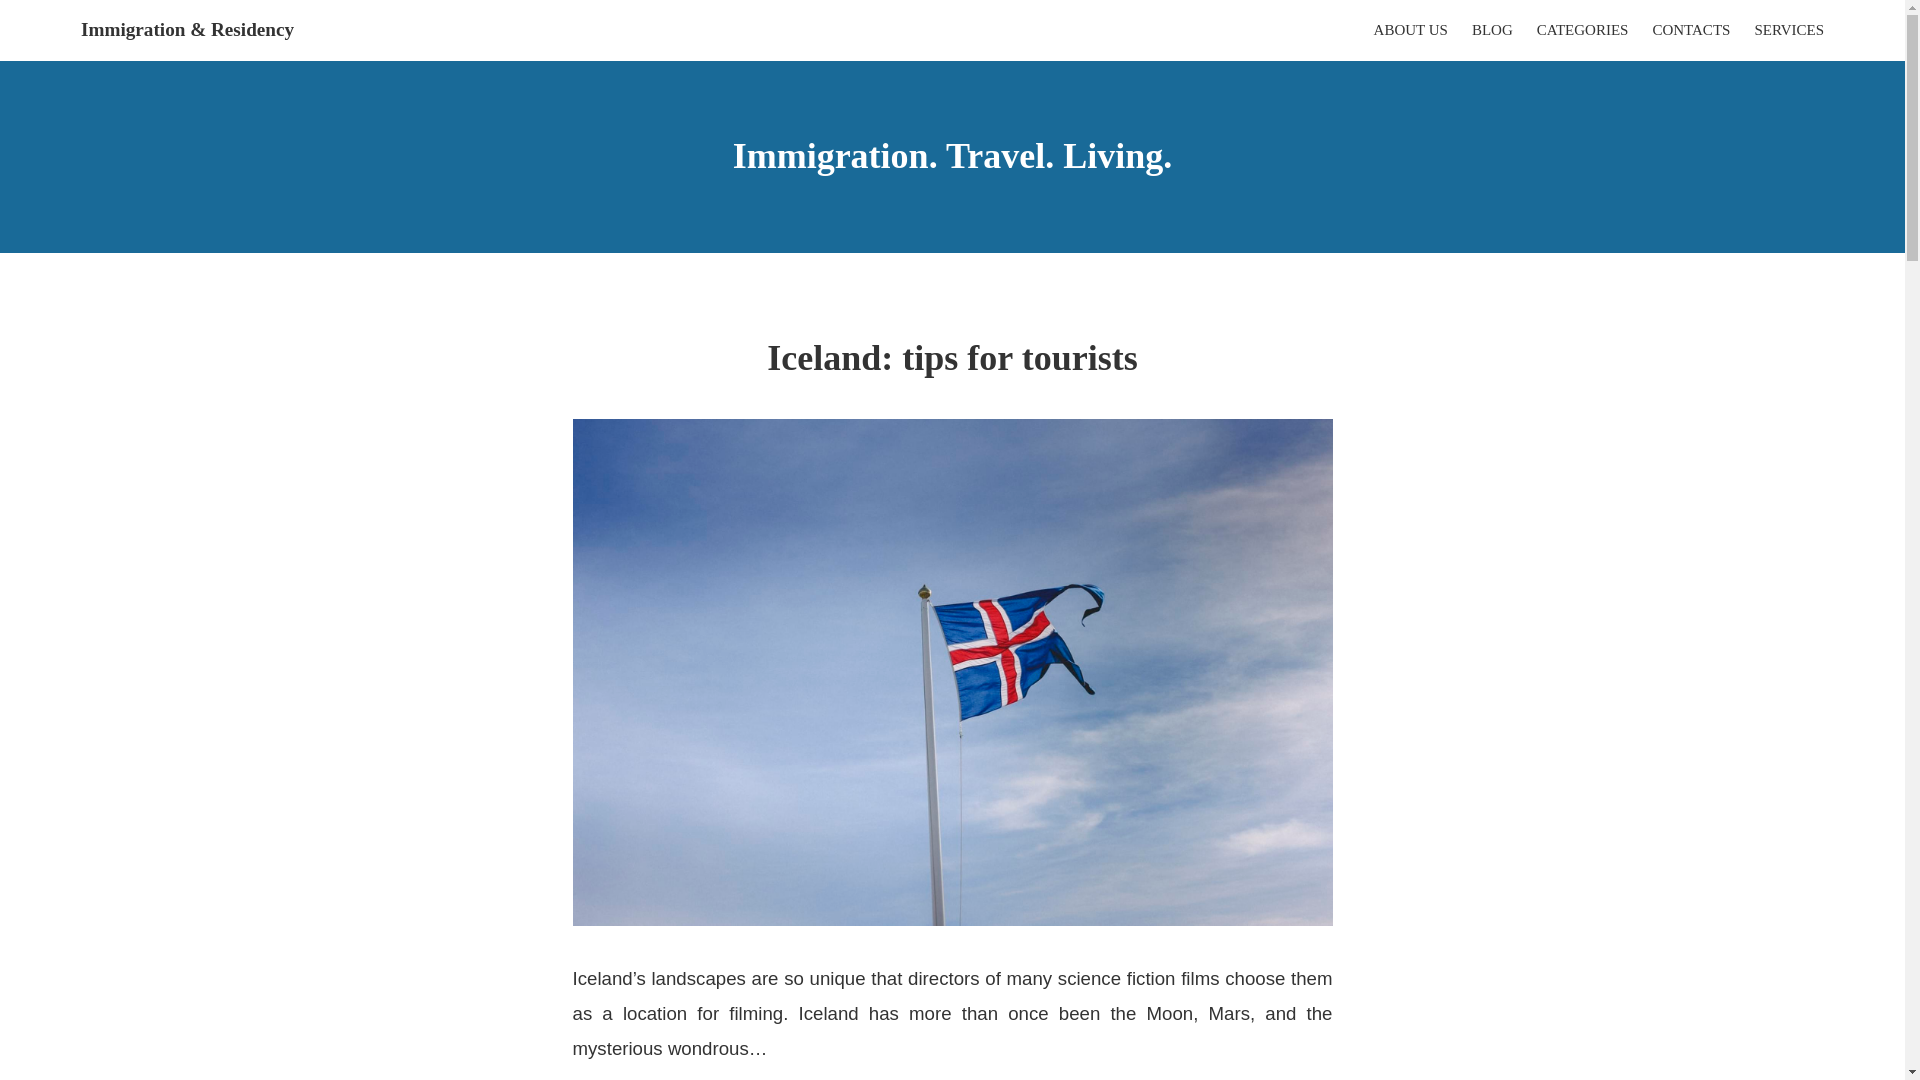  I want to click on CONTACTS, so click(1690, 30).